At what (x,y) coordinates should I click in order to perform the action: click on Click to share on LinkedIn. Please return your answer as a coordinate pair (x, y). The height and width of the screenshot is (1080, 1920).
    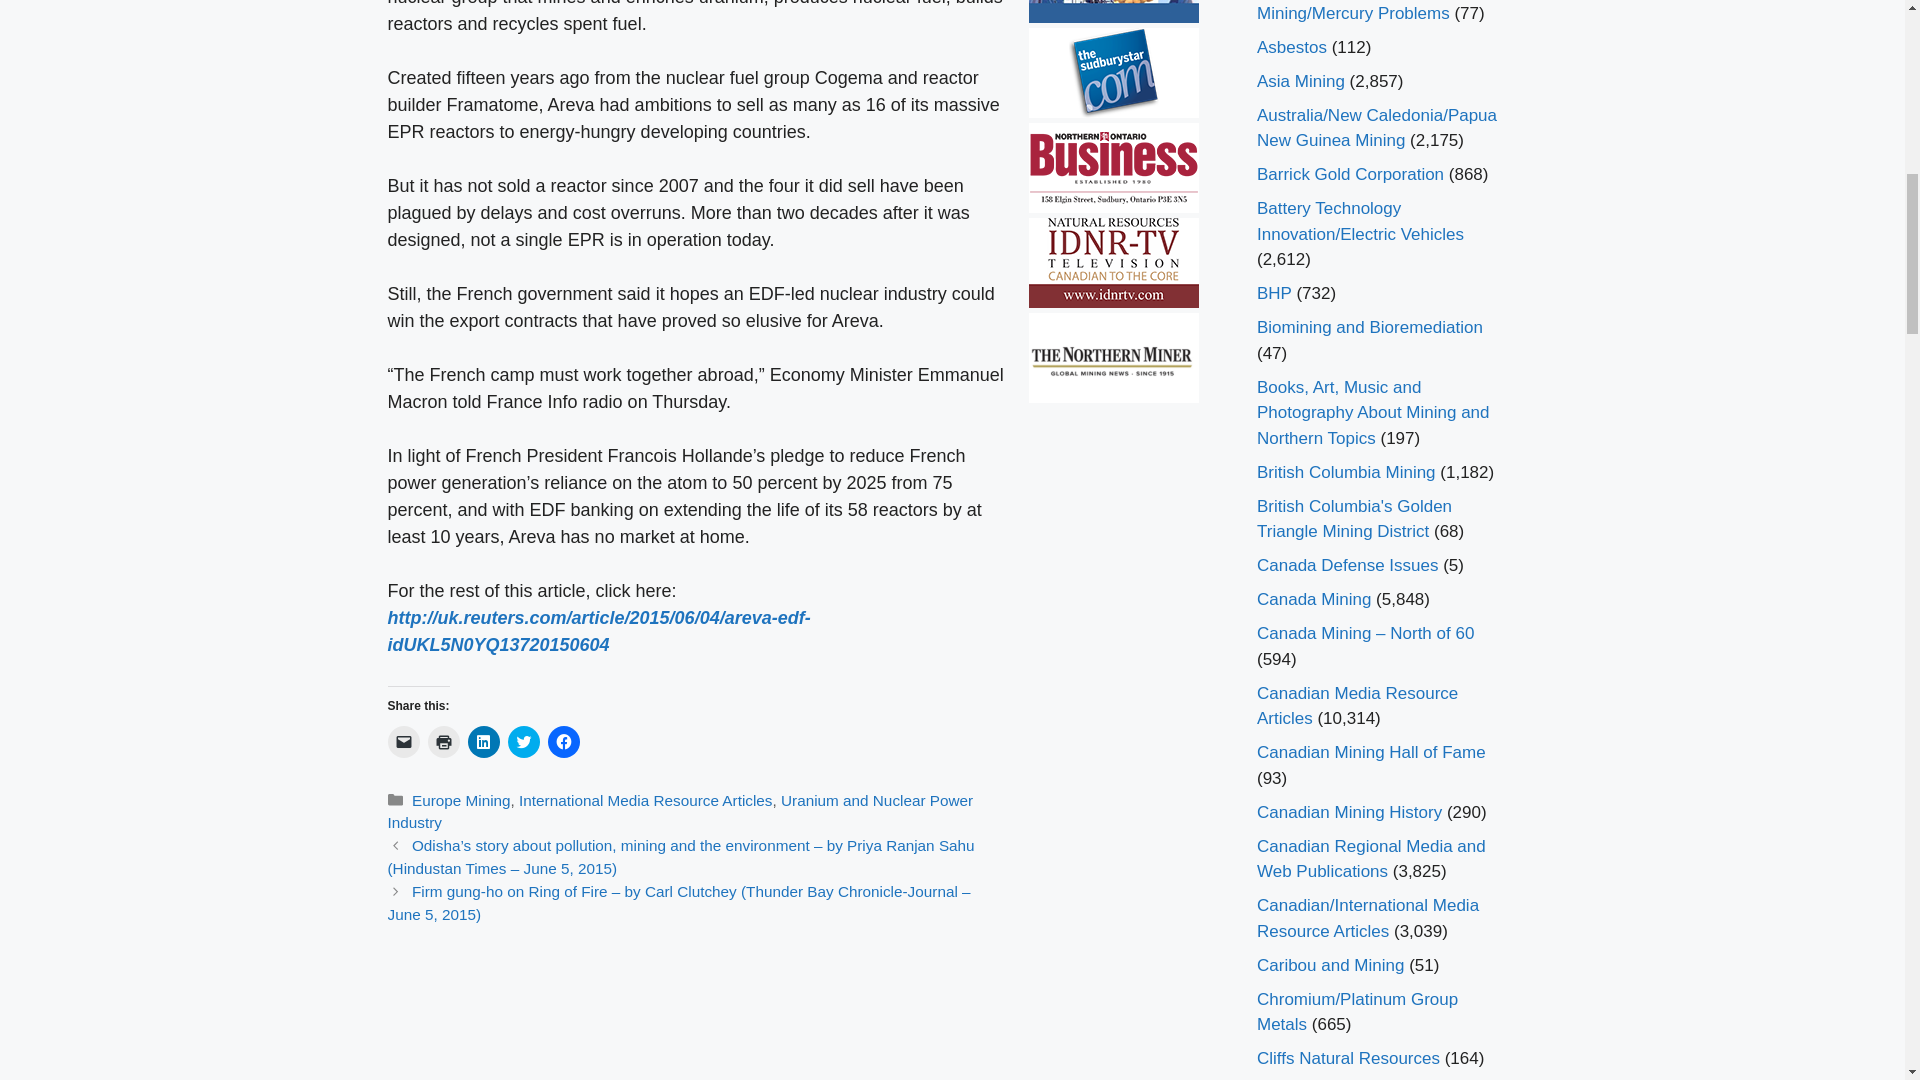
    Looking at the image, I should click on (484, 742).